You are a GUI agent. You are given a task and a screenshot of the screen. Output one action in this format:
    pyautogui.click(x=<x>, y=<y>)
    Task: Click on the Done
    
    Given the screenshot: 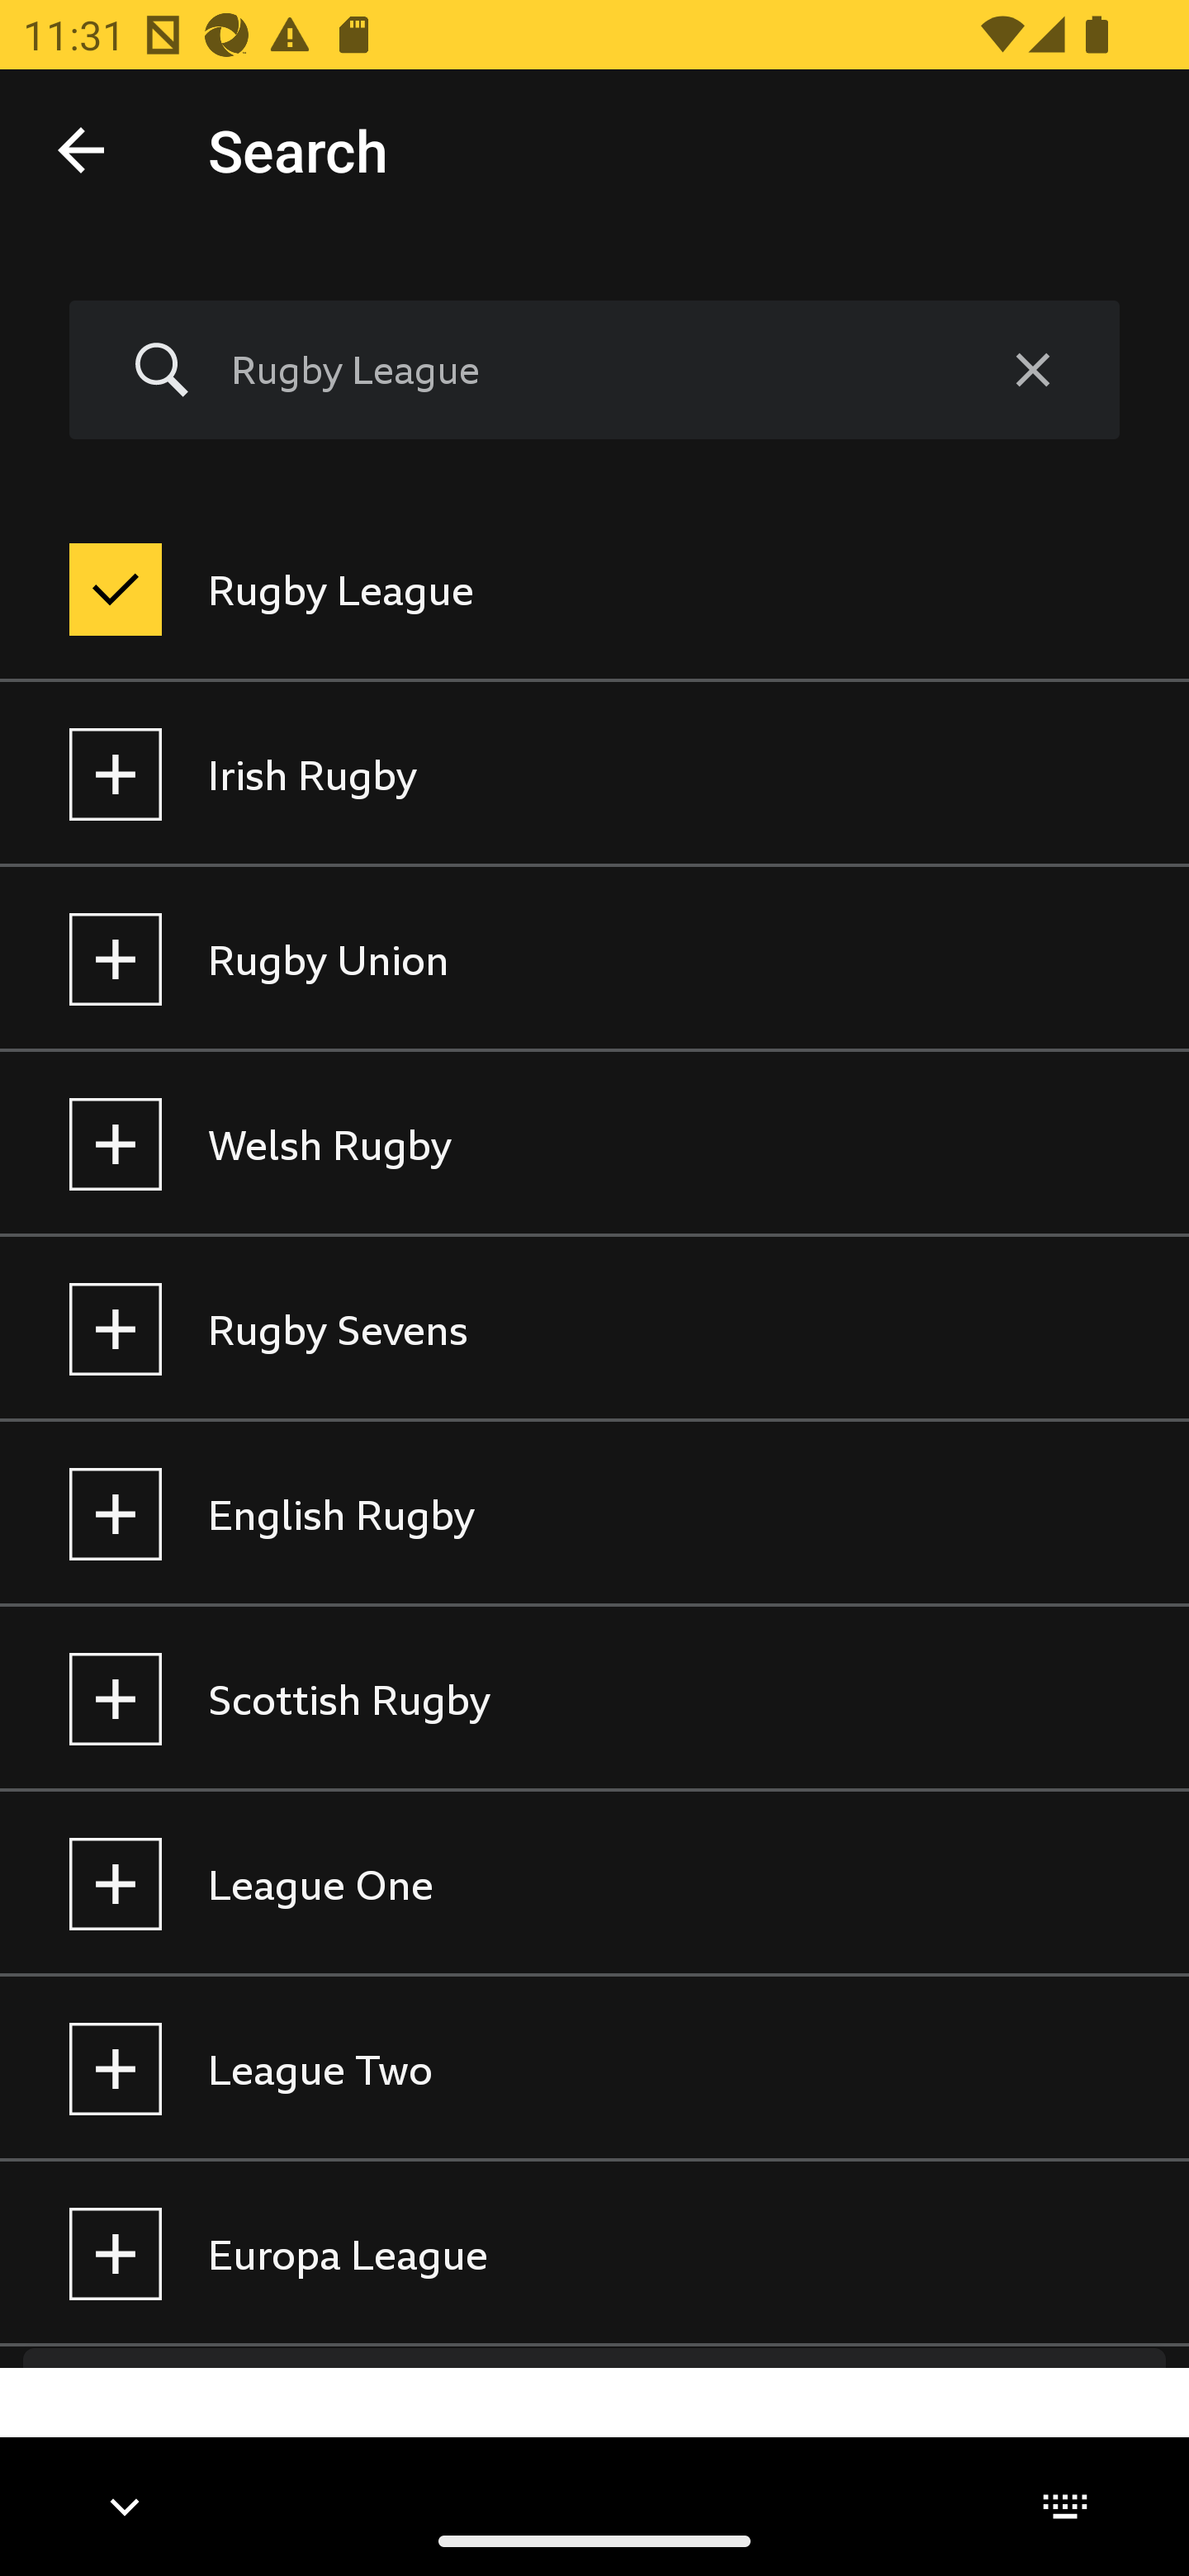 What is the action you would take?
    pyautogui.click(x=81, y=149)
    